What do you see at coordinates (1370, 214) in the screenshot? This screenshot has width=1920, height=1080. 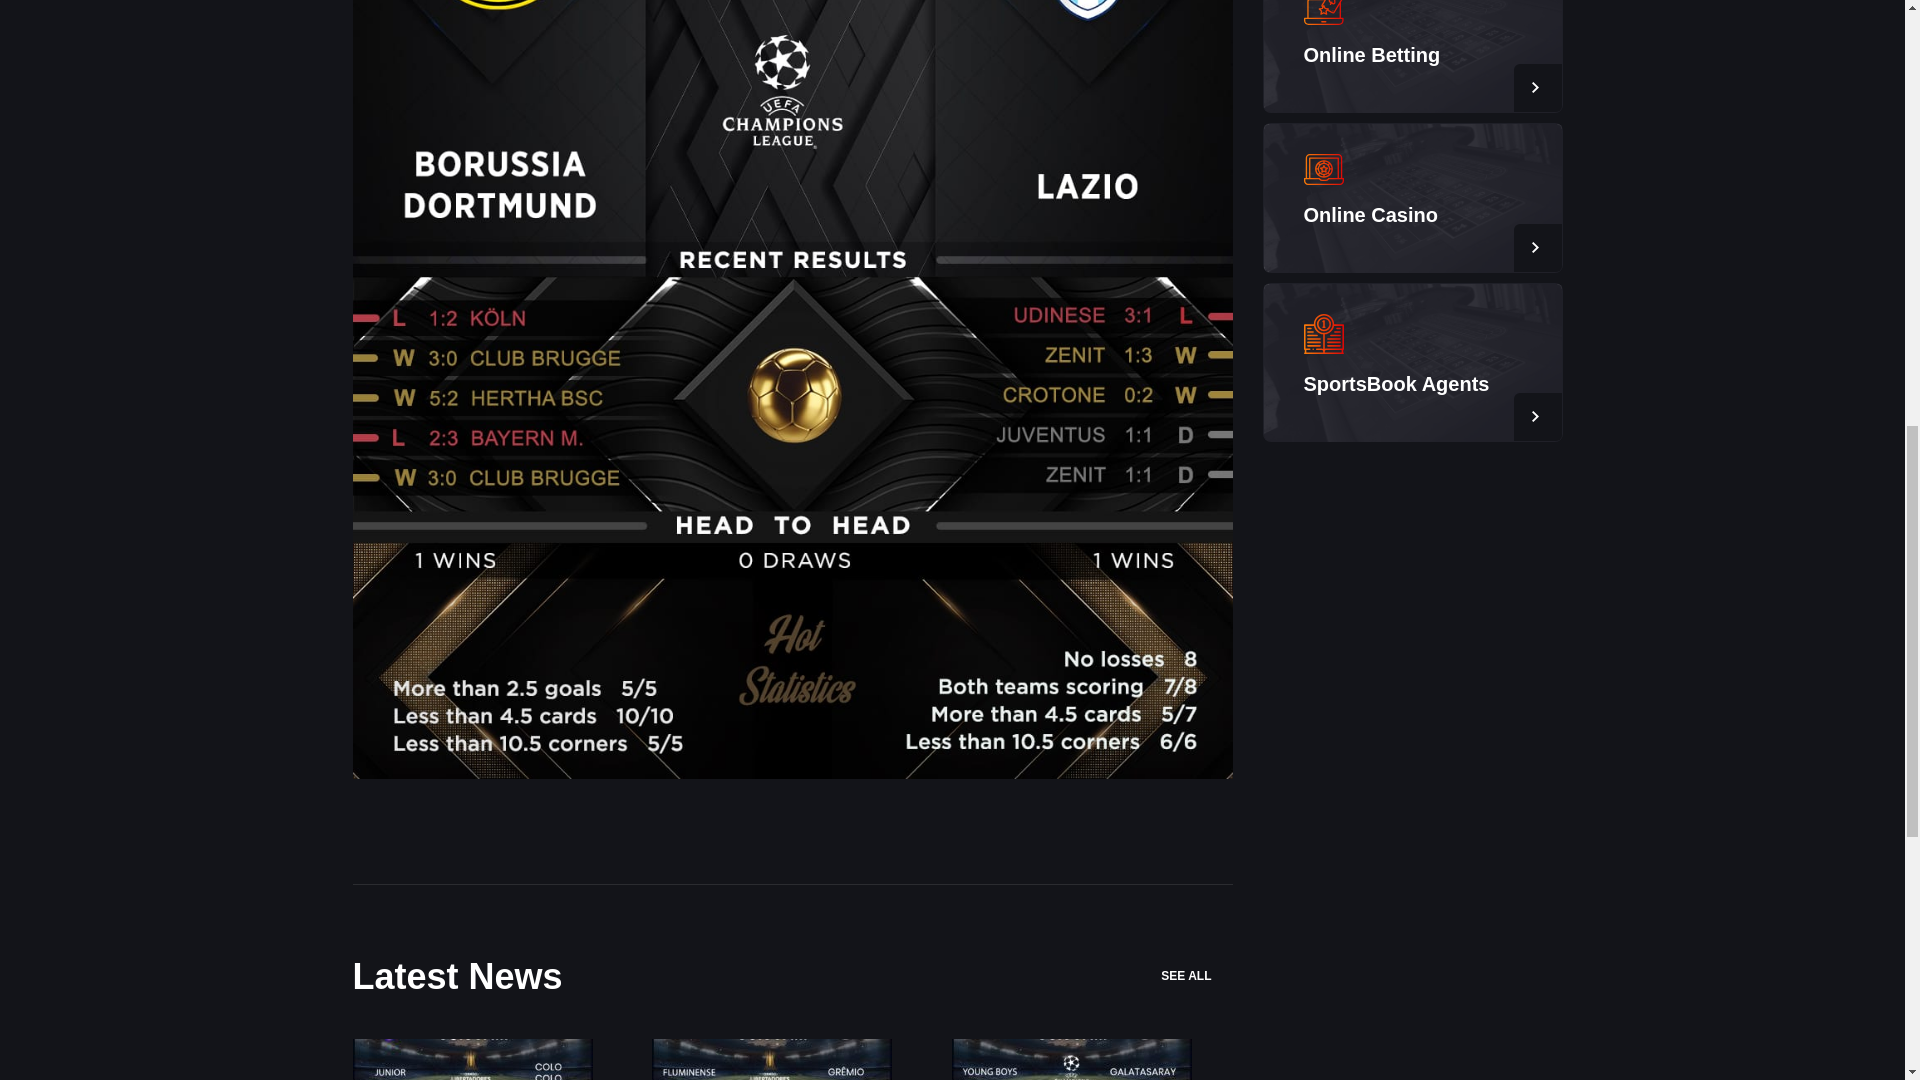 I see `Online Casino` at bounding box center [1370, 214].